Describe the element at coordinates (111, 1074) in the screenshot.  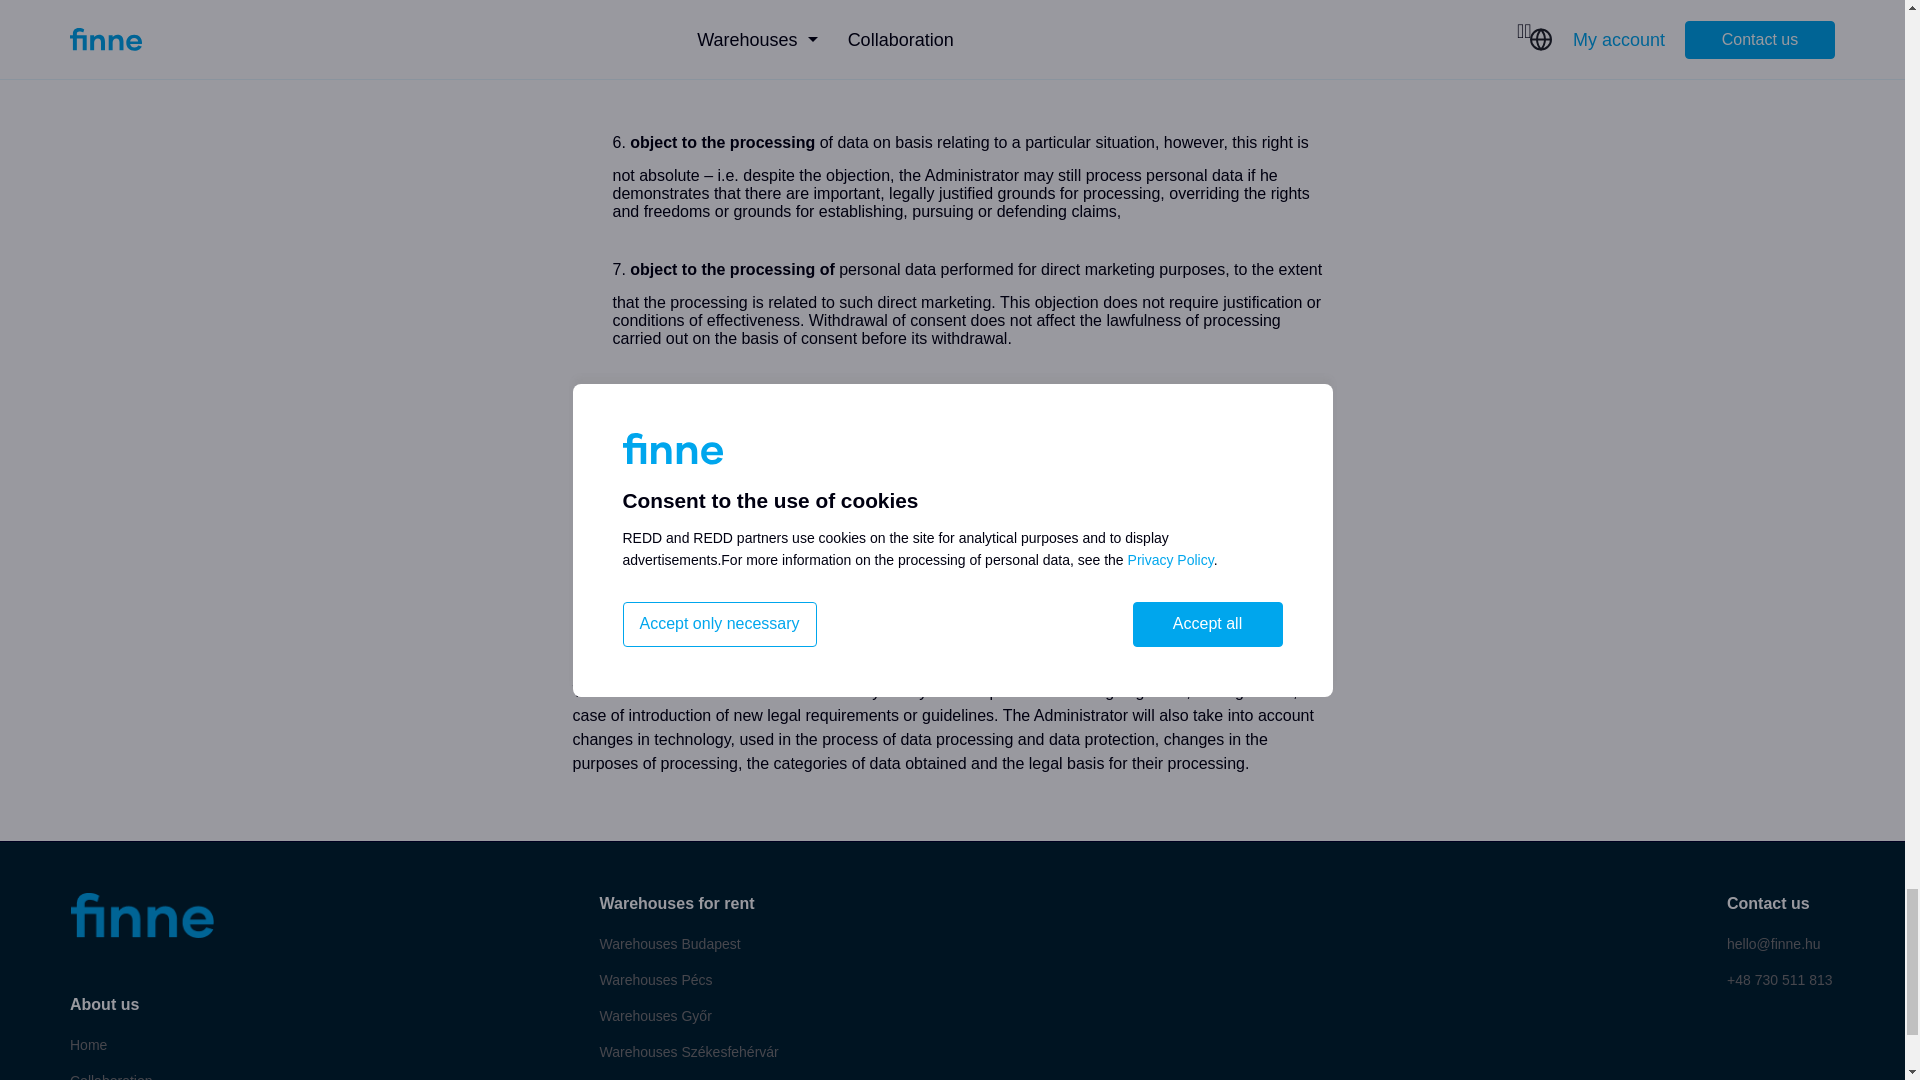
I see `Collaboration` at that location.